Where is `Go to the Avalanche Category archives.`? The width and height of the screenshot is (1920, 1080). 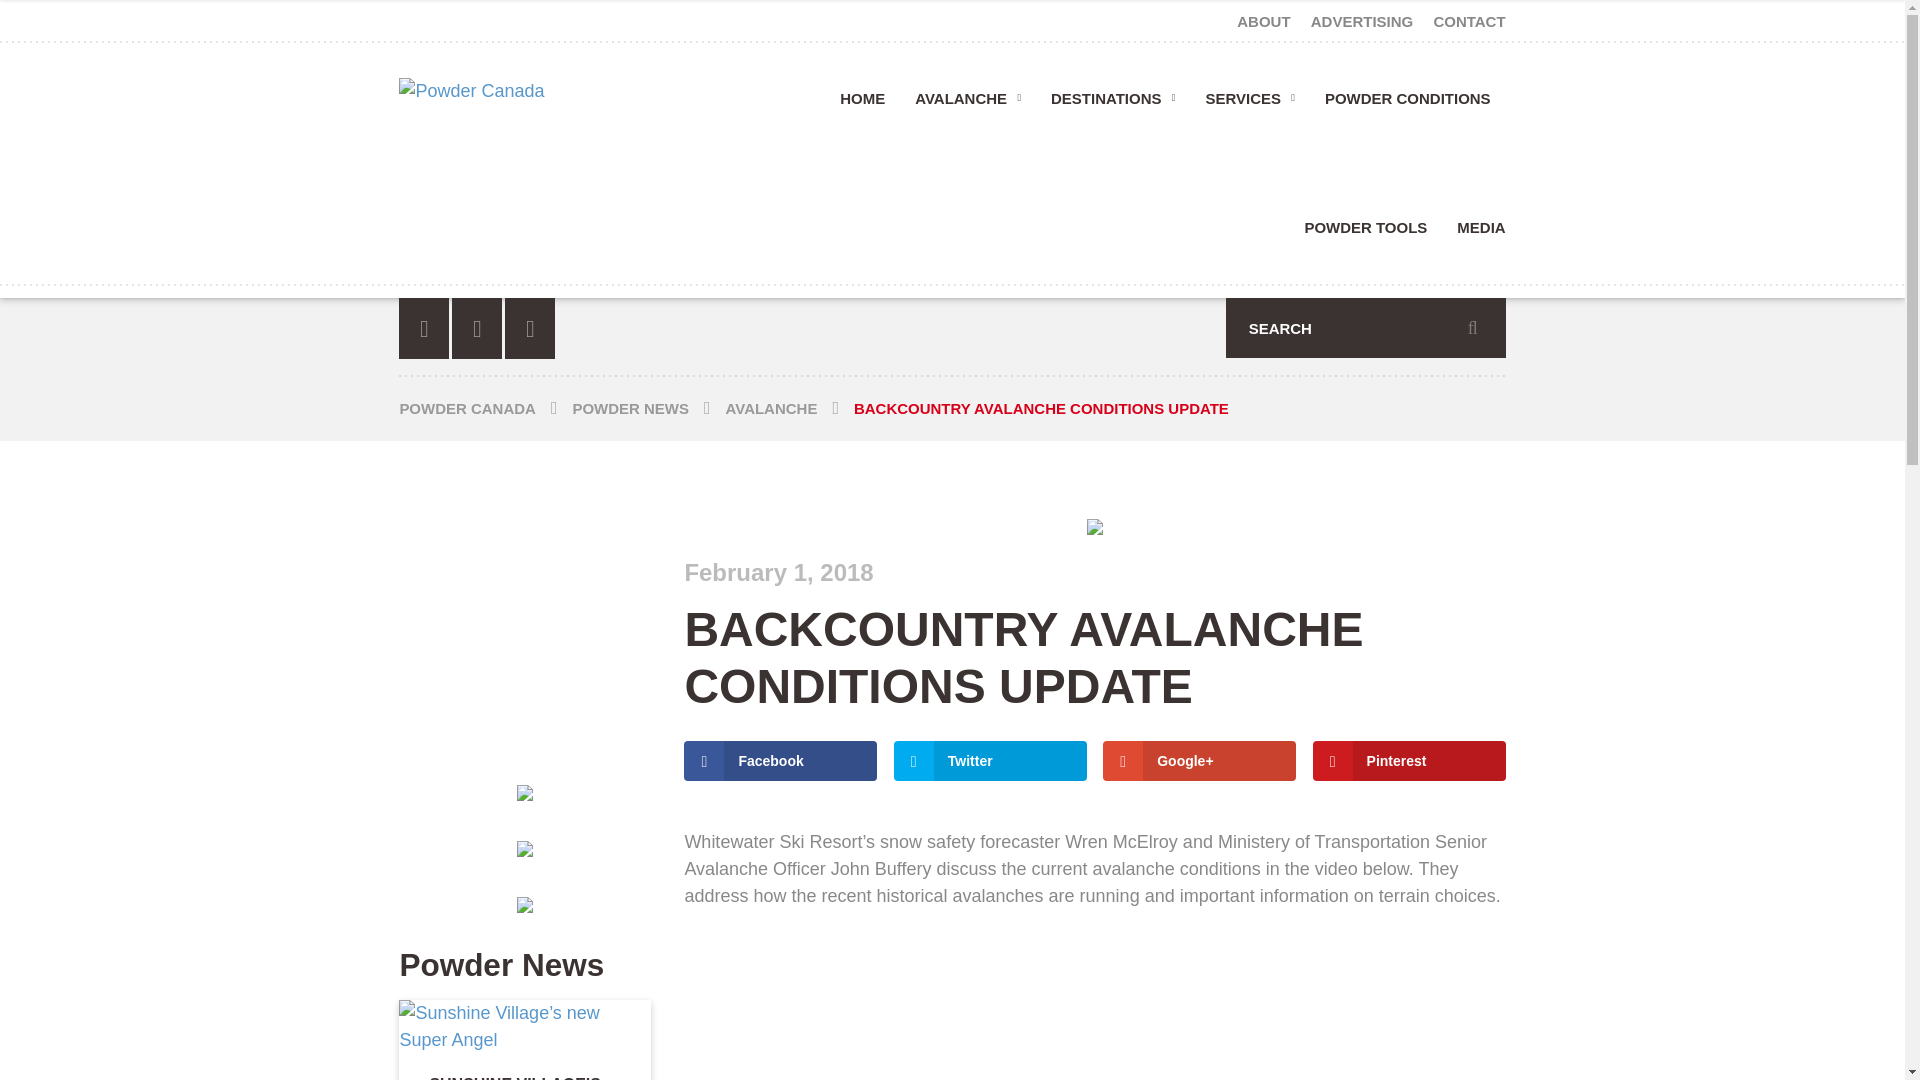
Go to the Avalanche Category archives. is located at coordinates (790, 408).